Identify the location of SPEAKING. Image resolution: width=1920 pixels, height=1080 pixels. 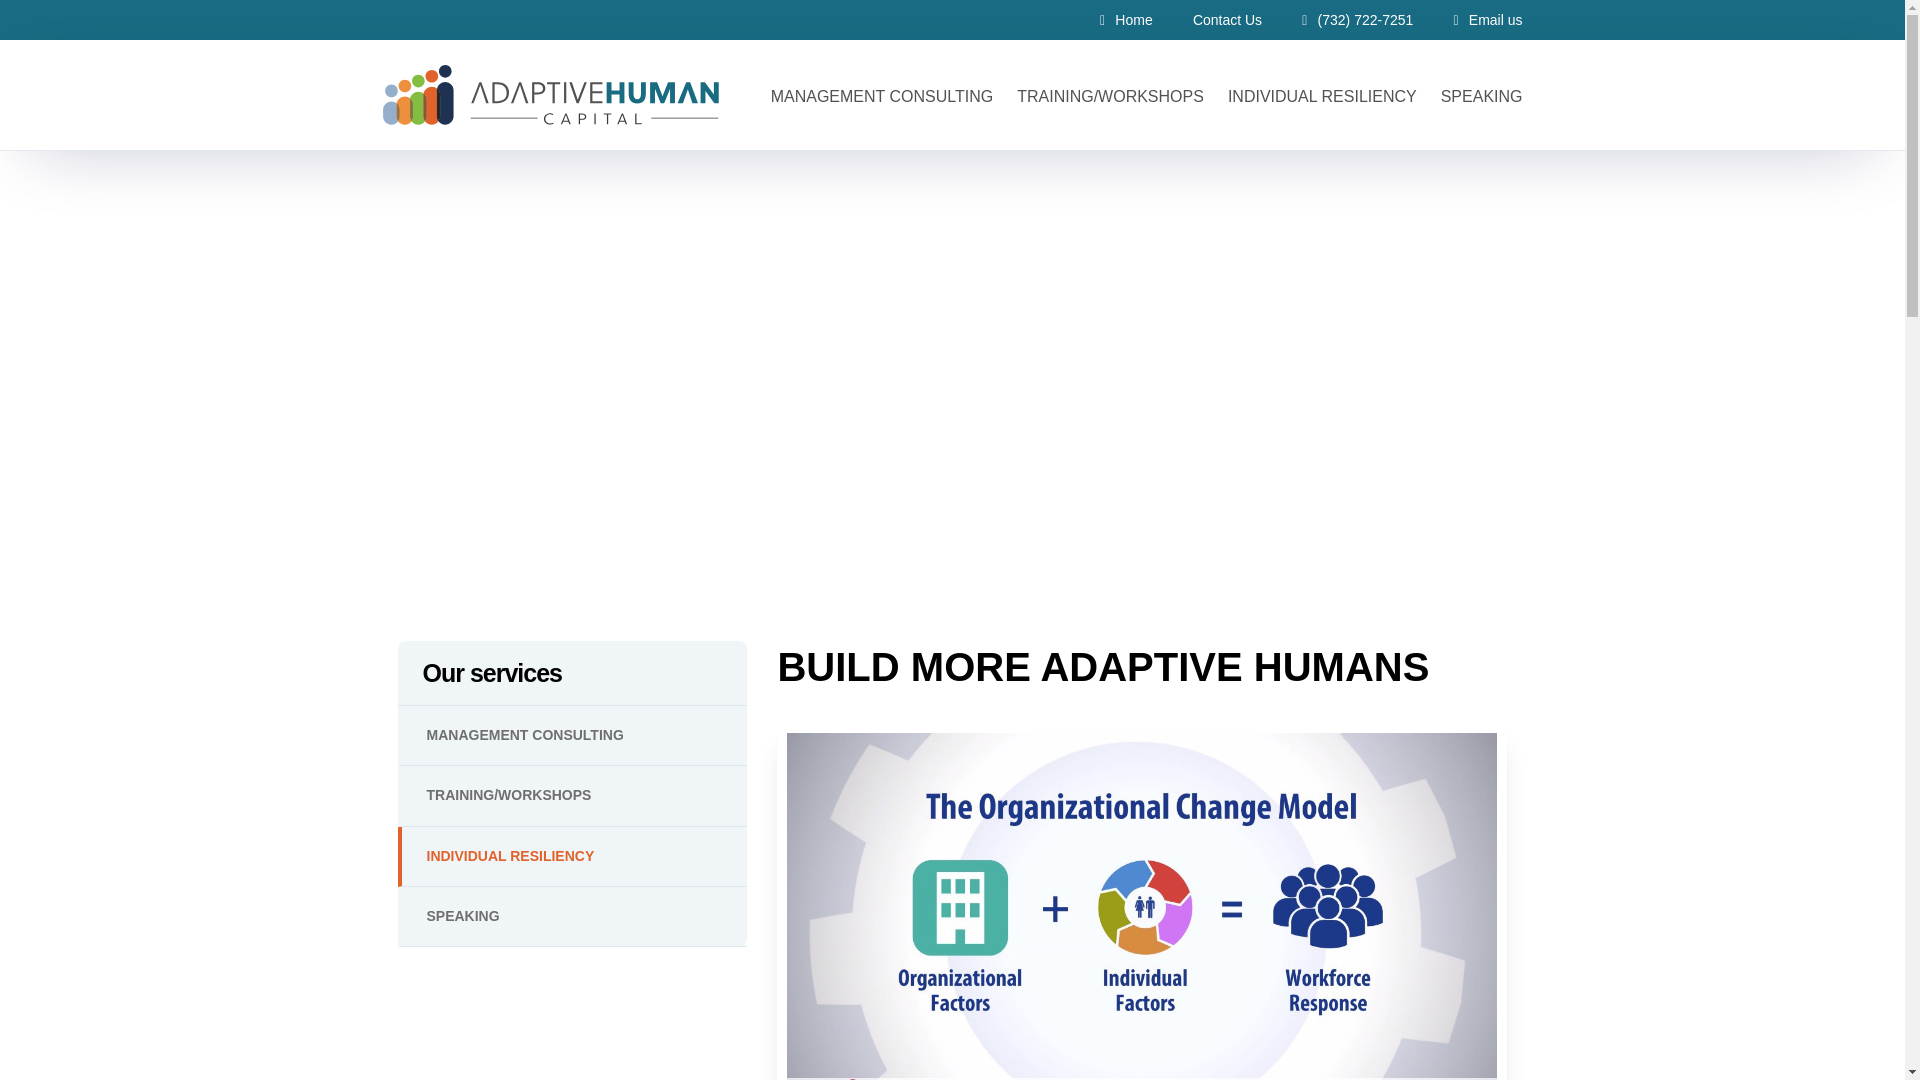
(572, 916).